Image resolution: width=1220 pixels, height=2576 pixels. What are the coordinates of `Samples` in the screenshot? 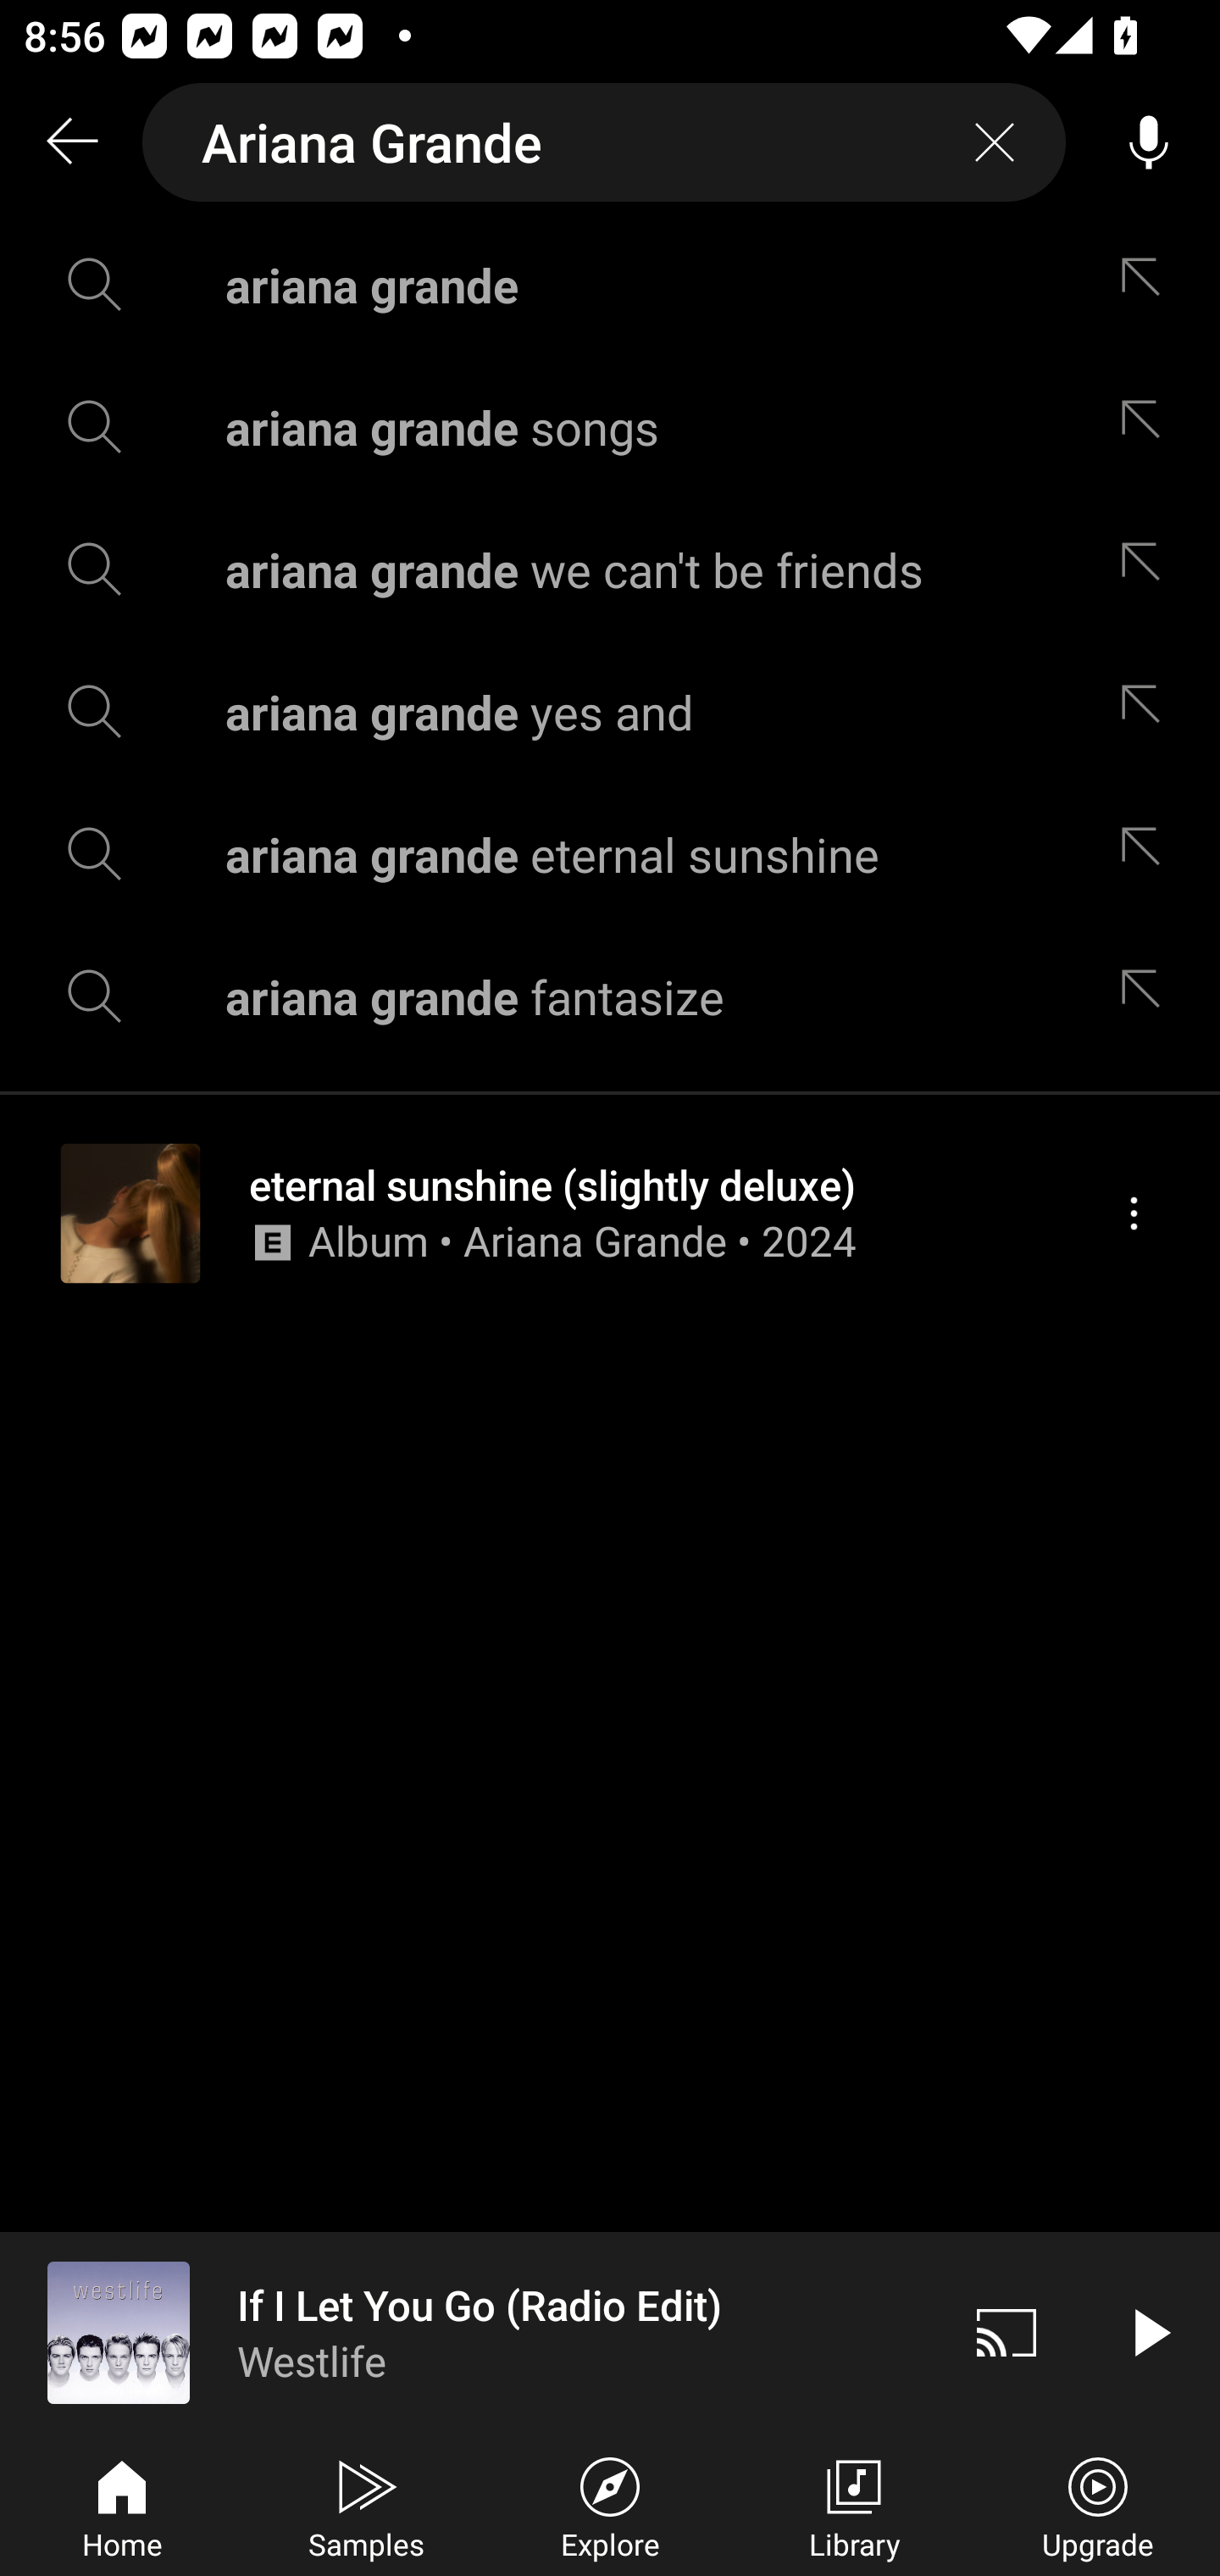 It's located at (366, 2505).